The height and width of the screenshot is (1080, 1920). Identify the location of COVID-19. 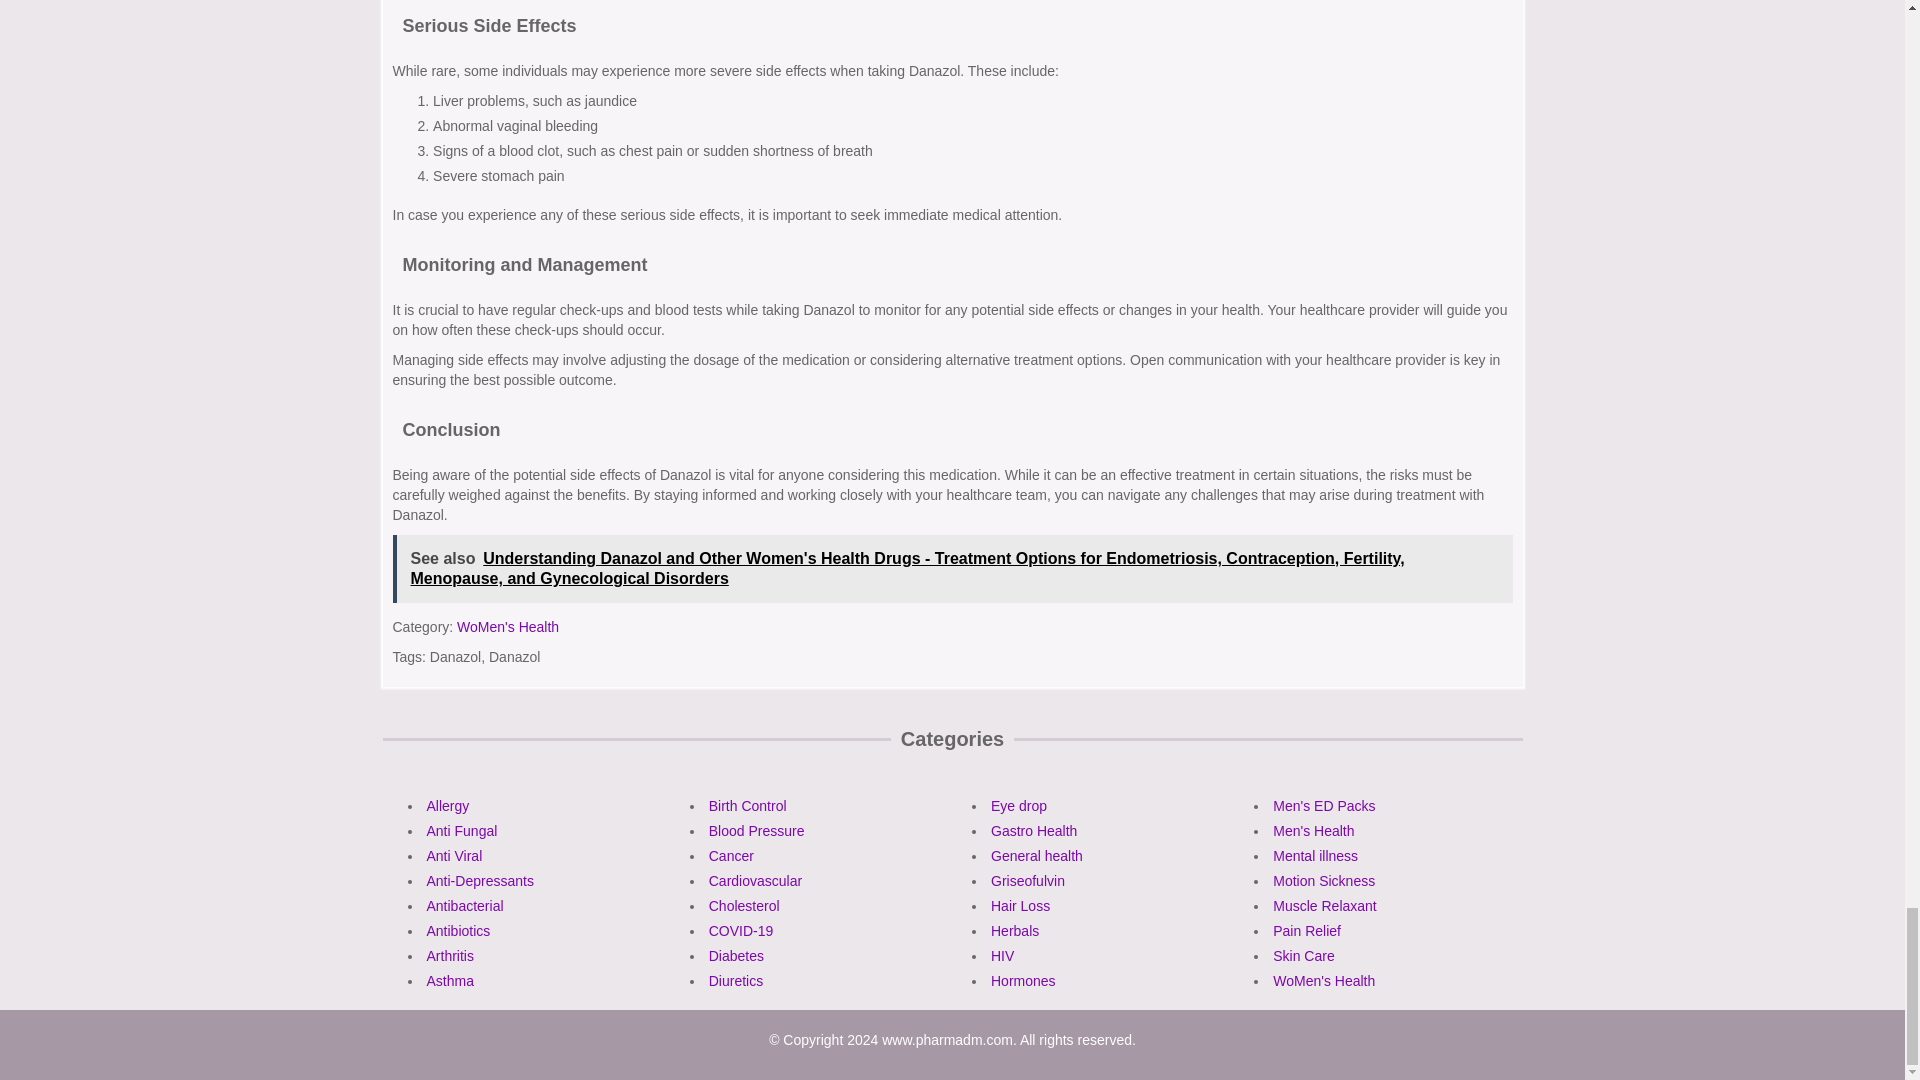
(740, 930).